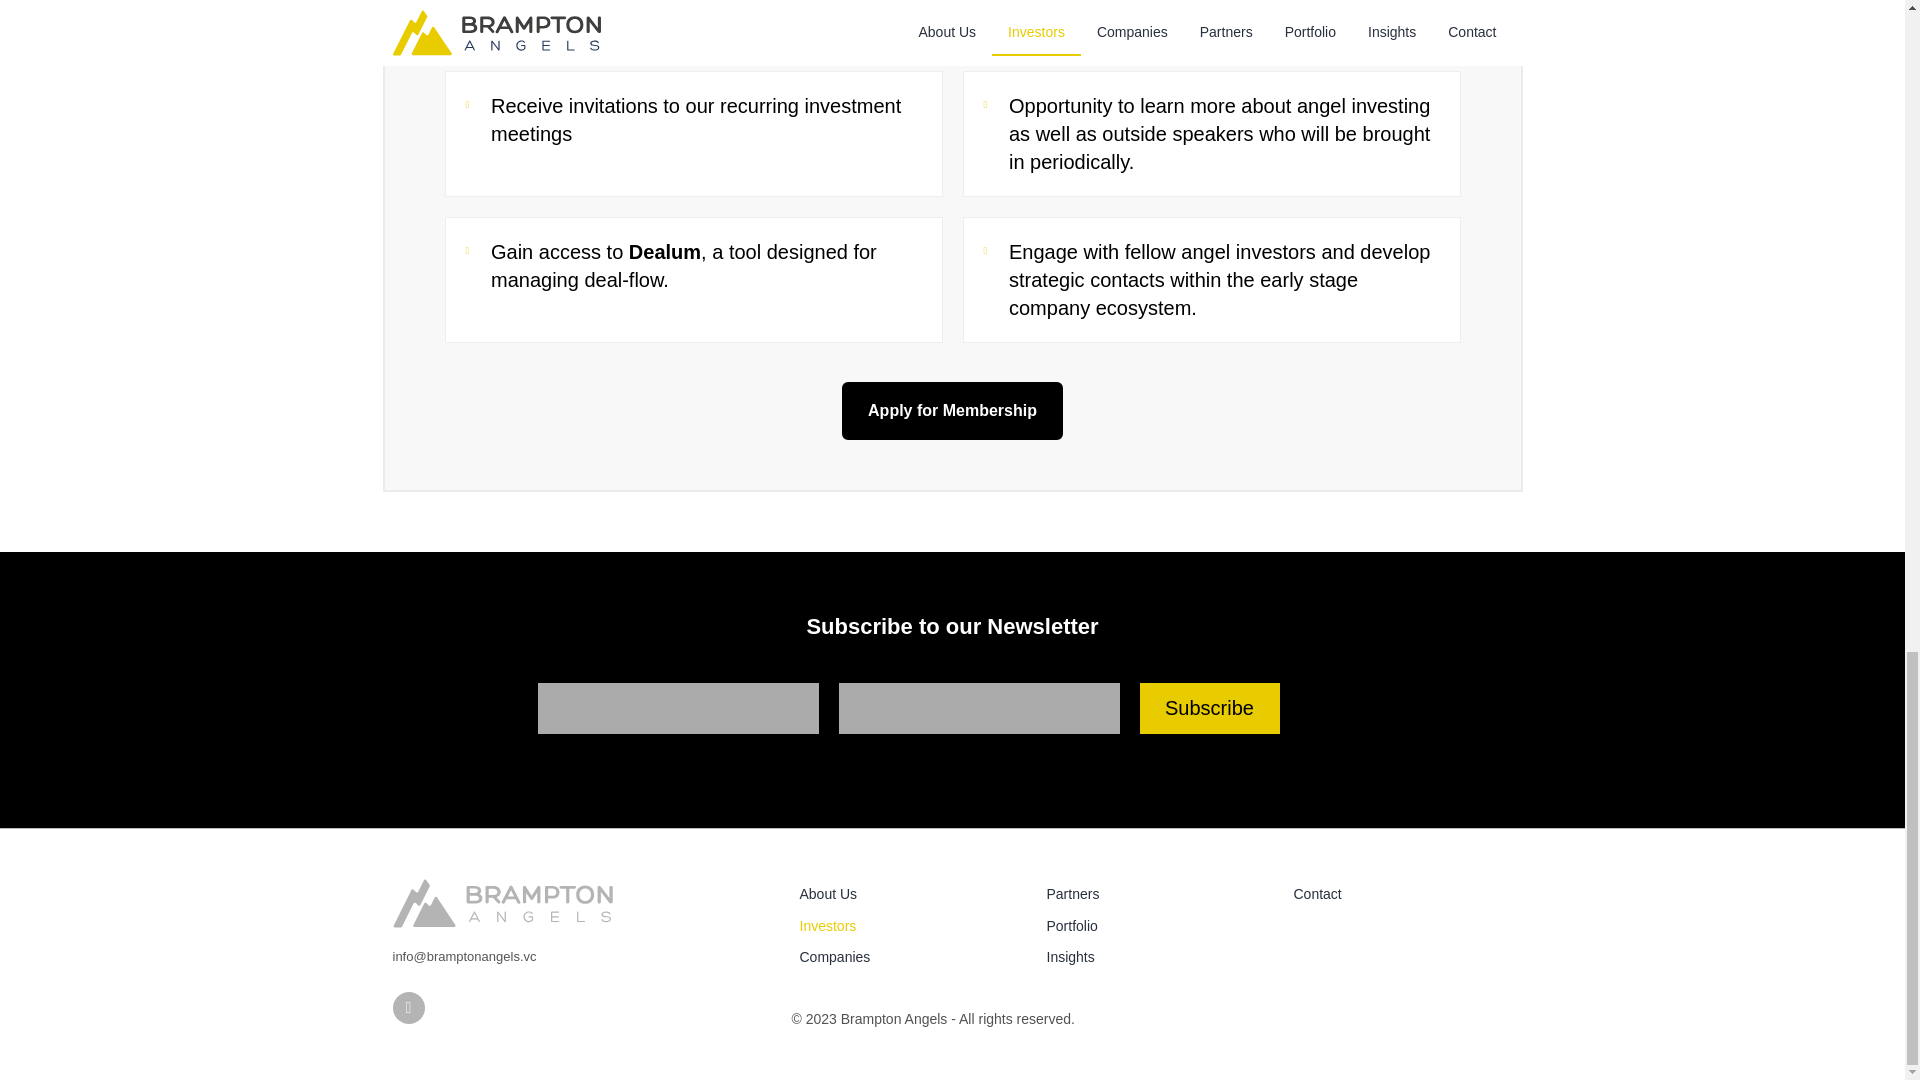 The image size is (1920, 1080). Describe the element at coordinates (906, 958) in the screenshot. I see `Companies` at that location.